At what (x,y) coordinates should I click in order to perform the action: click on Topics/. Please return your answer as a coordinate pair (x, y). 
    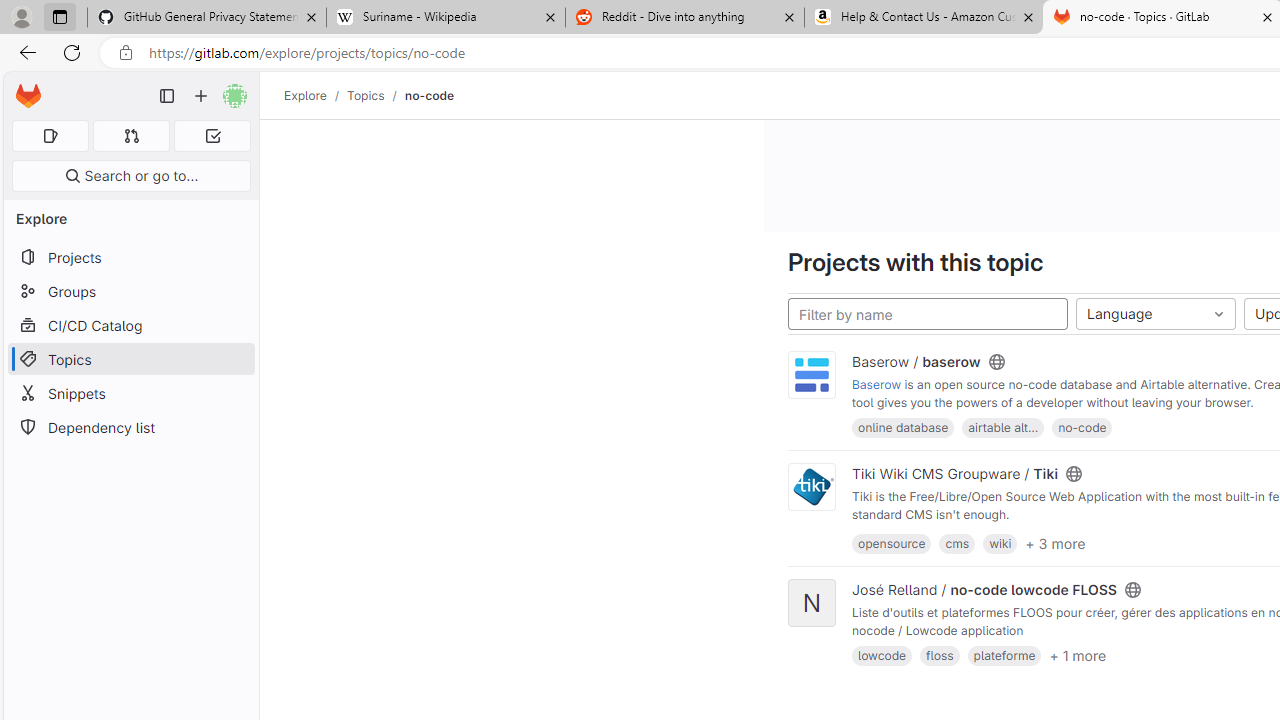
    Looking at the image, I should click on (375, 95).